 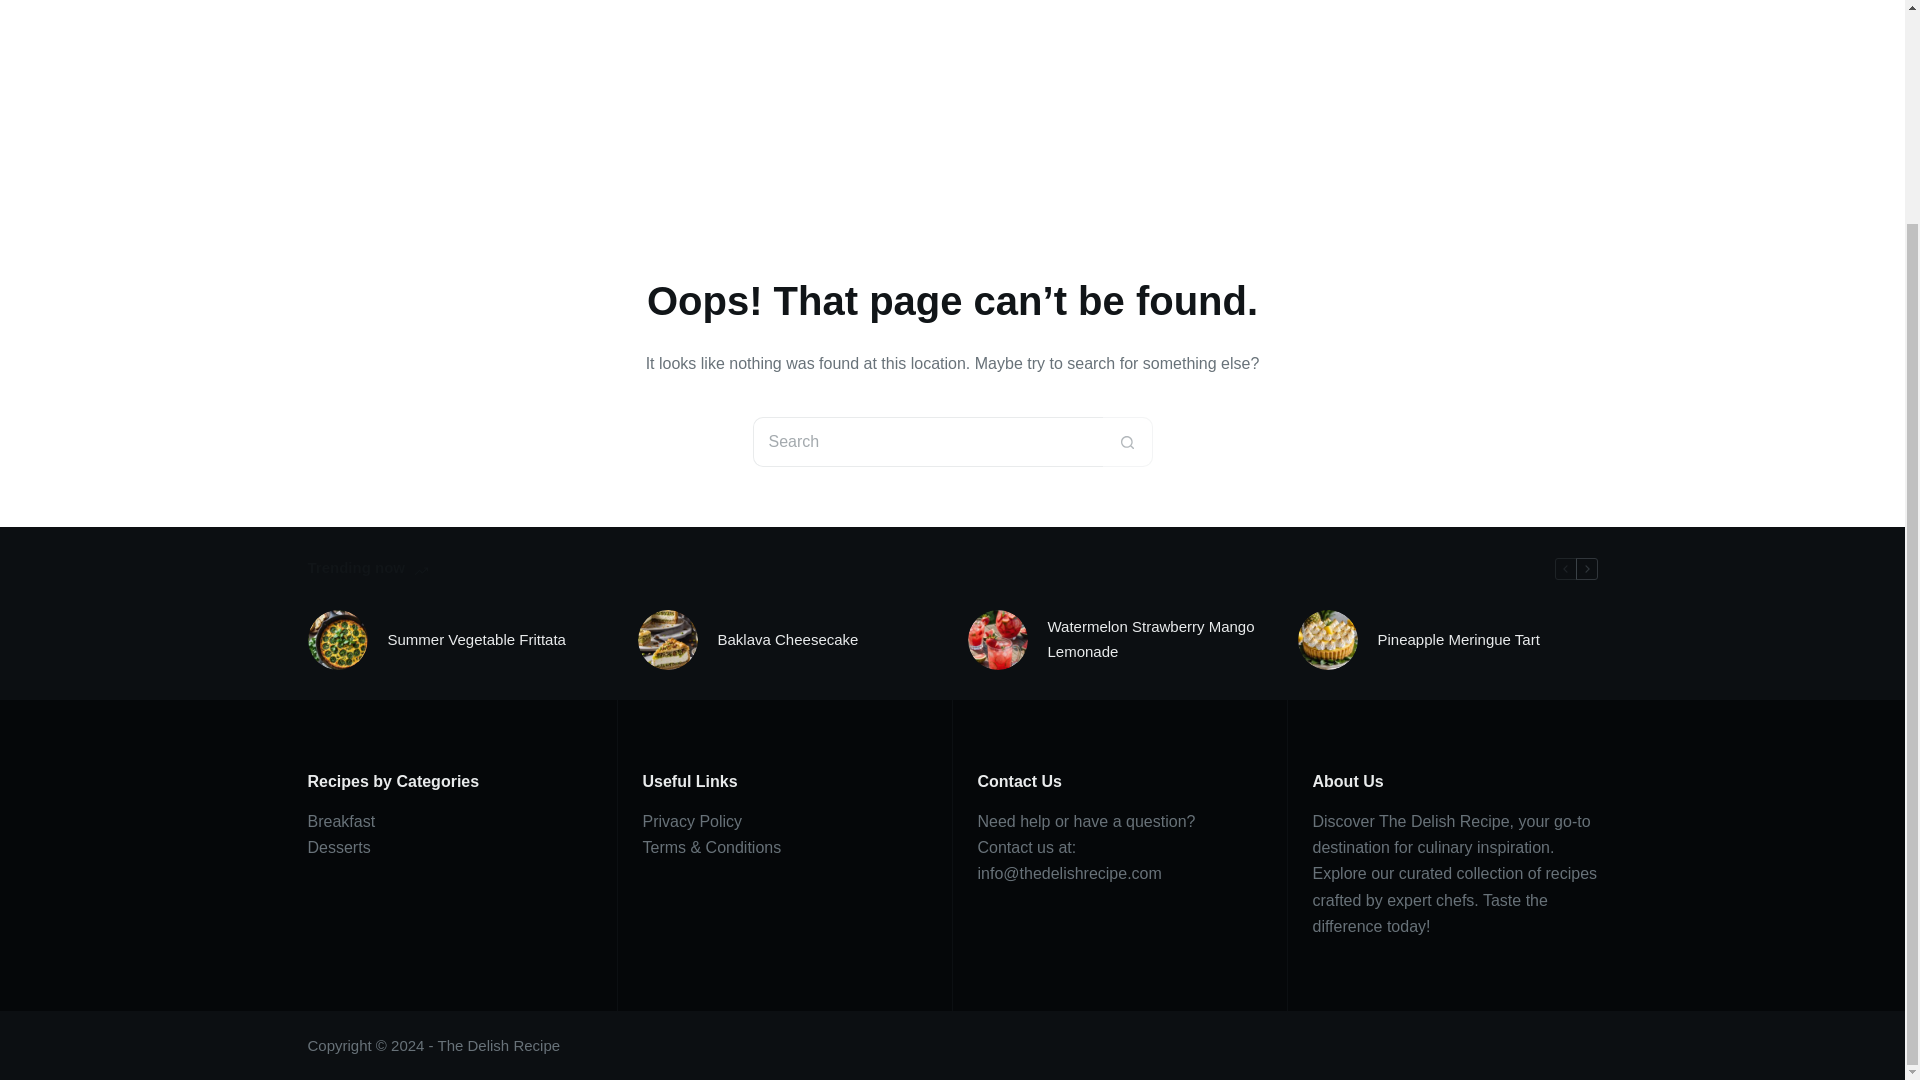 What do you see at coordinates (691, 822) in the screenshot?
I see `Privacy Policy` at bounding box center [691, 822].